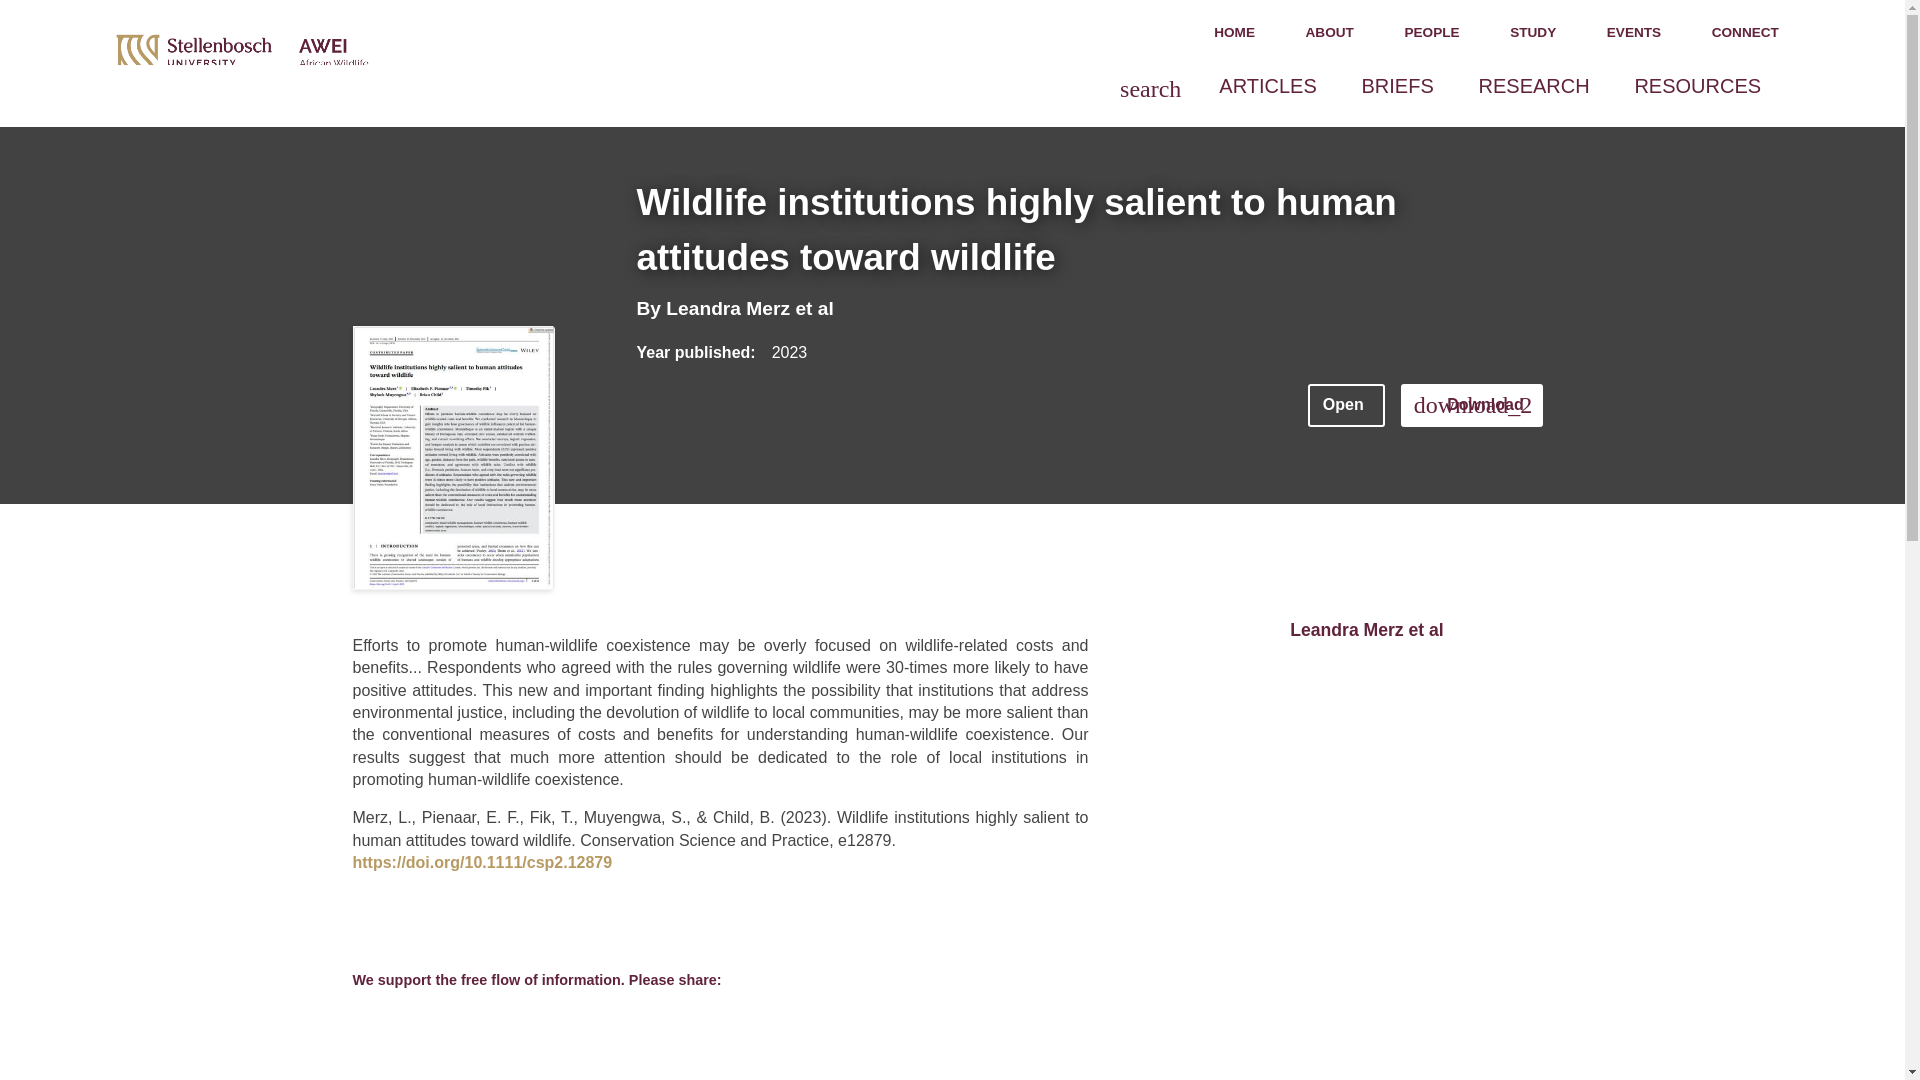 This screenshot has height=1080, width=1920. Describe the element at coordinates (522, 1018) in the screenshot. I see `Share to Email` at that location.